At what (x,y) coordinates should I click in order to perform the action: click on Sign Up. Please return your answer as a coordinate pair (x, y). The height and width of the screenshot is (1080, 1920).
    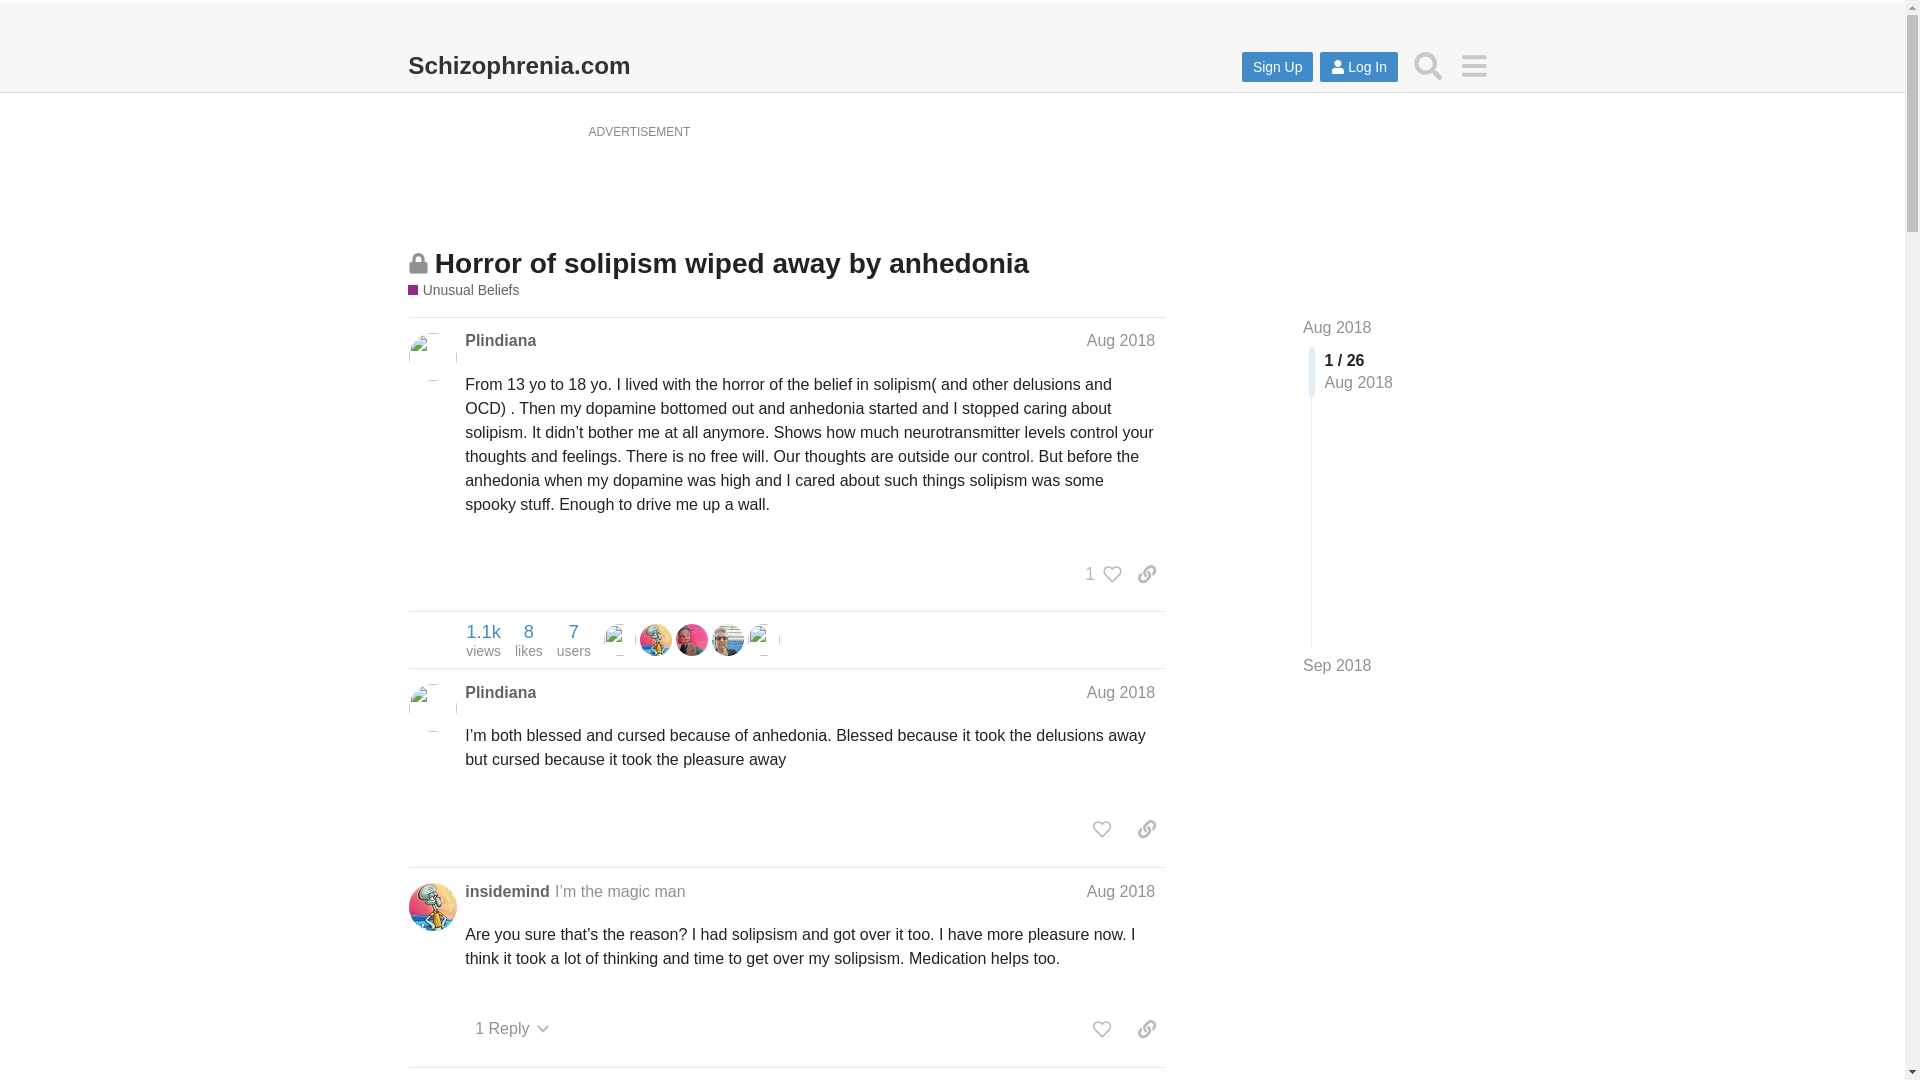
    Looking at the image, I should click on (1120, 891).